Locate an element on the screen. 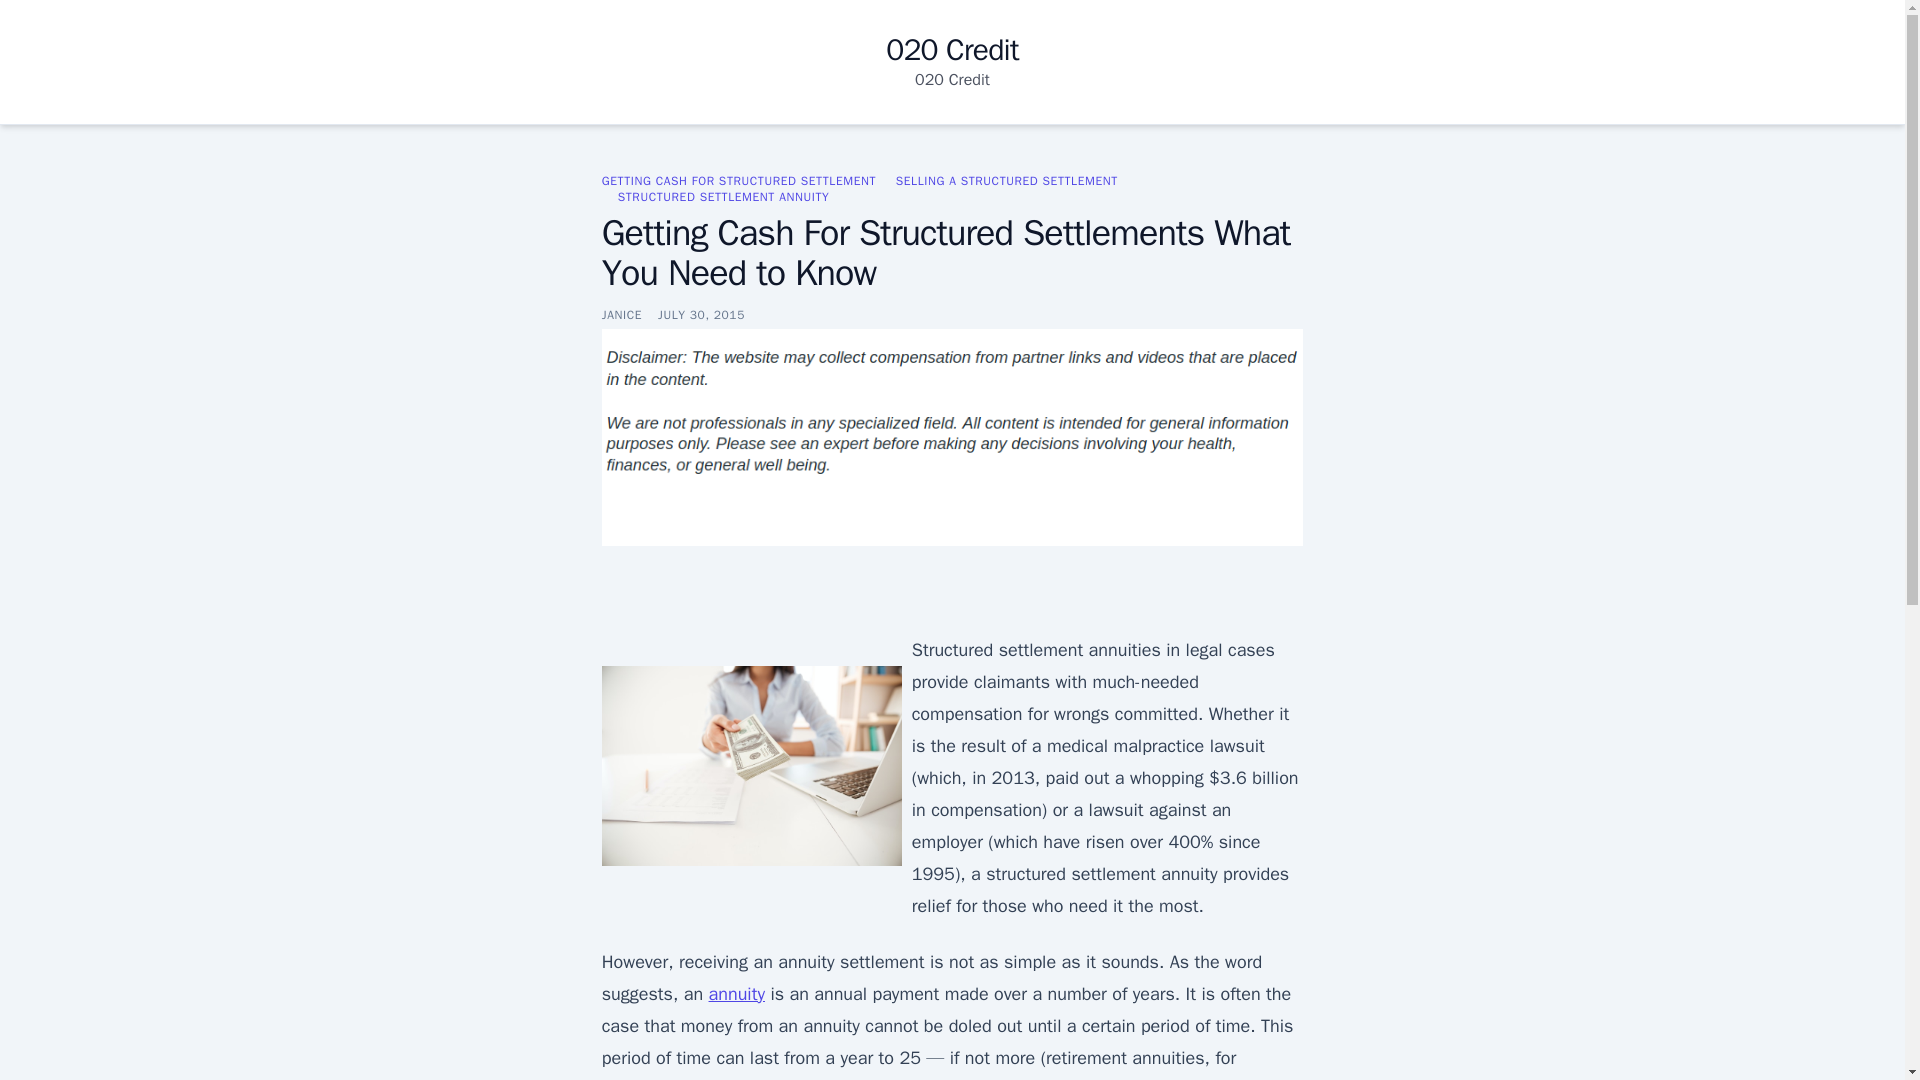 The image size is (1920, 1080). GETTING CASH FOR STRUCTURED SETTLEMENT is located at coordinates (738, 180).